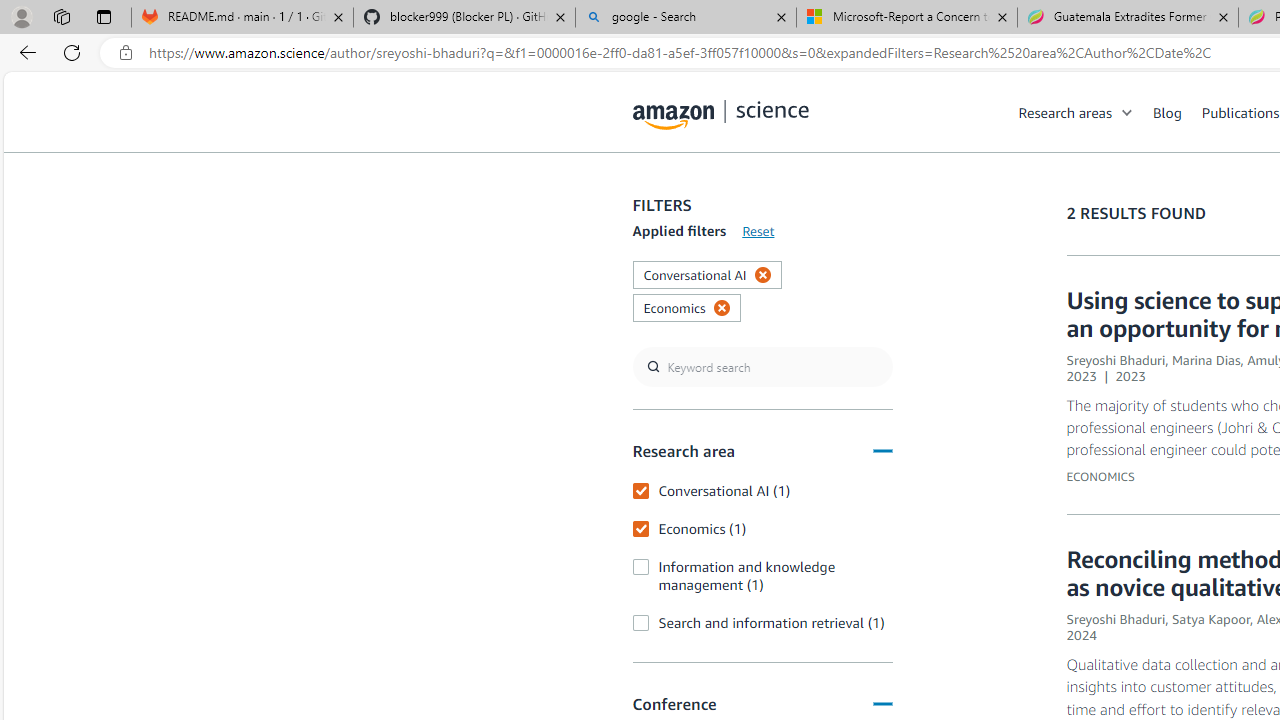 Image resolution: width=1280 pixels, height=720 pixels. I want to click on ECONOMICS, so click(1100, 476).